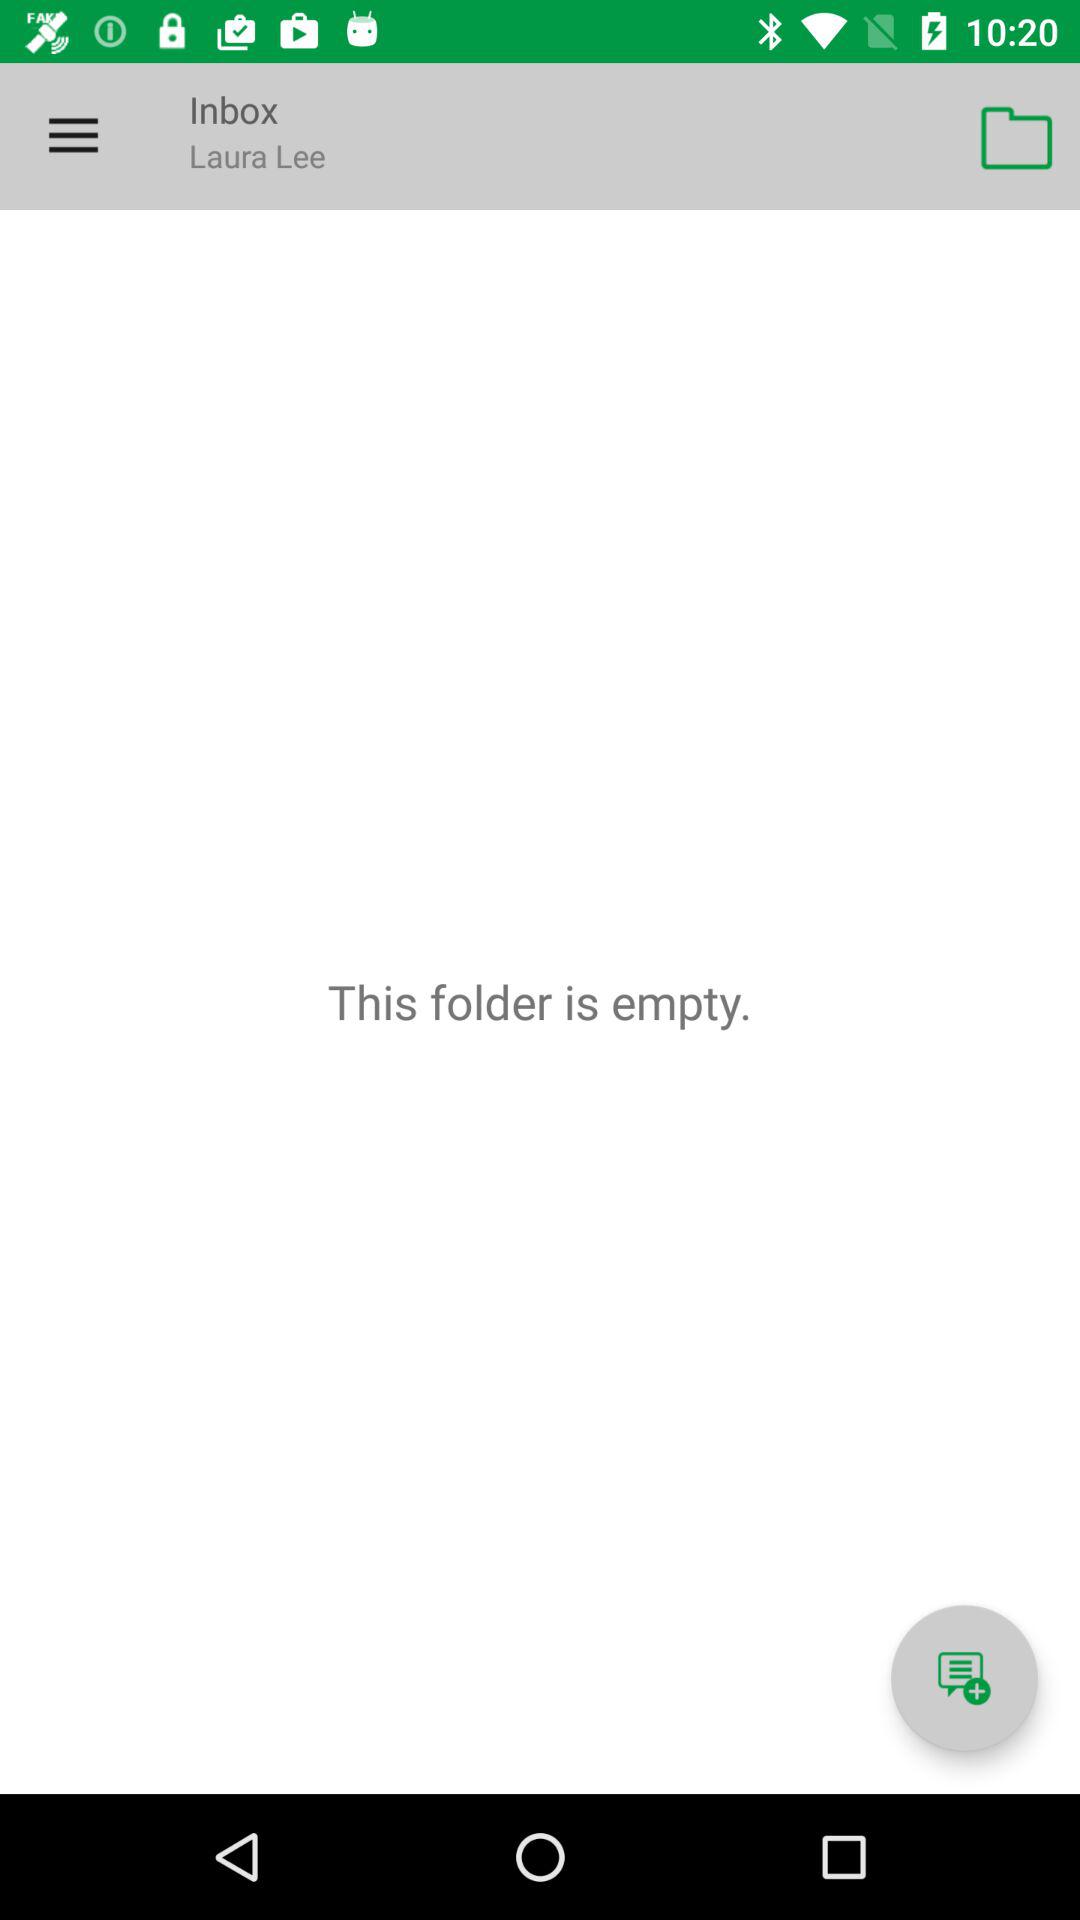  What do you see at coordinates (1016, 136) in the screenshot?
I see `click item next to laura lee` at bounding box center [1016, 136].